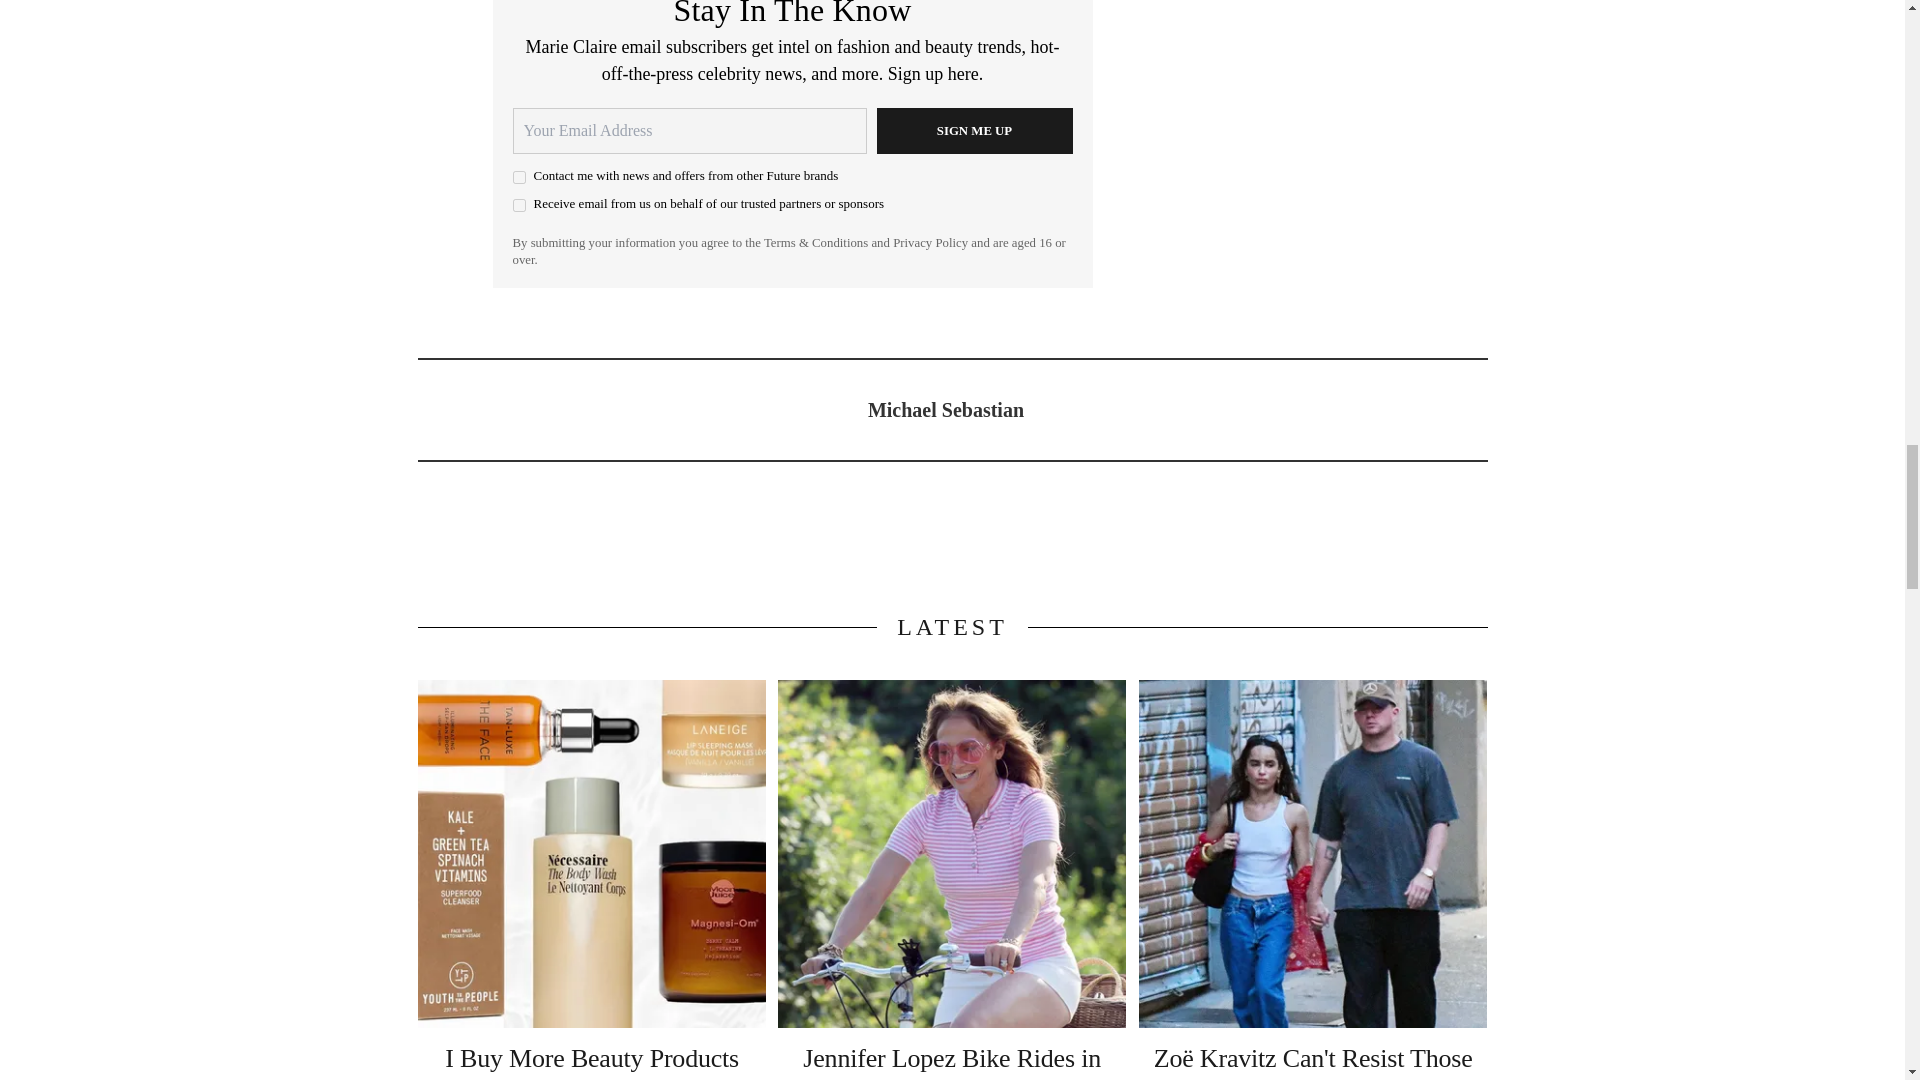  Describe the element at coordinates (518, 204) in the screenshot. I see `on` at that location.